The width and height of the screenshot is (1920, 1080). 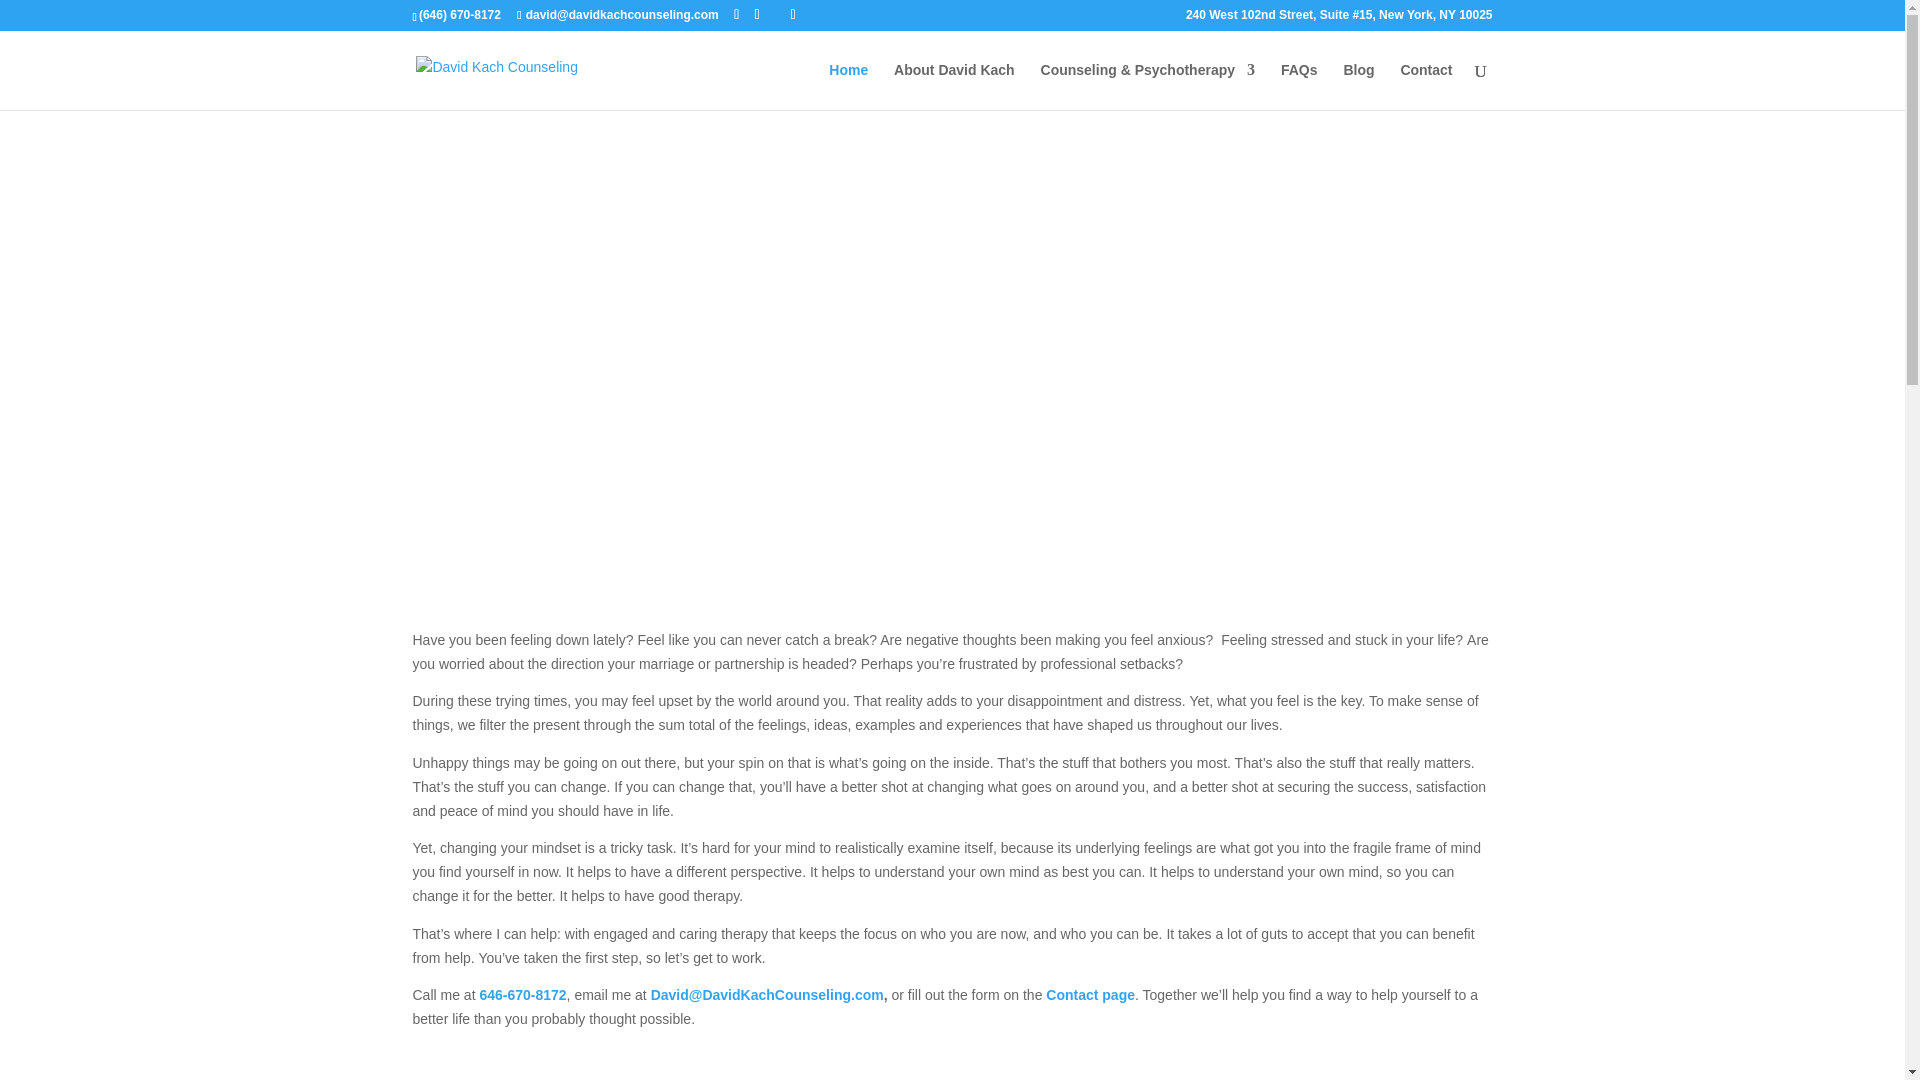 What do you see at coordinates (522, 995) in the screenshot?
I see `646-670-8172` at bounding box center [522, 995].